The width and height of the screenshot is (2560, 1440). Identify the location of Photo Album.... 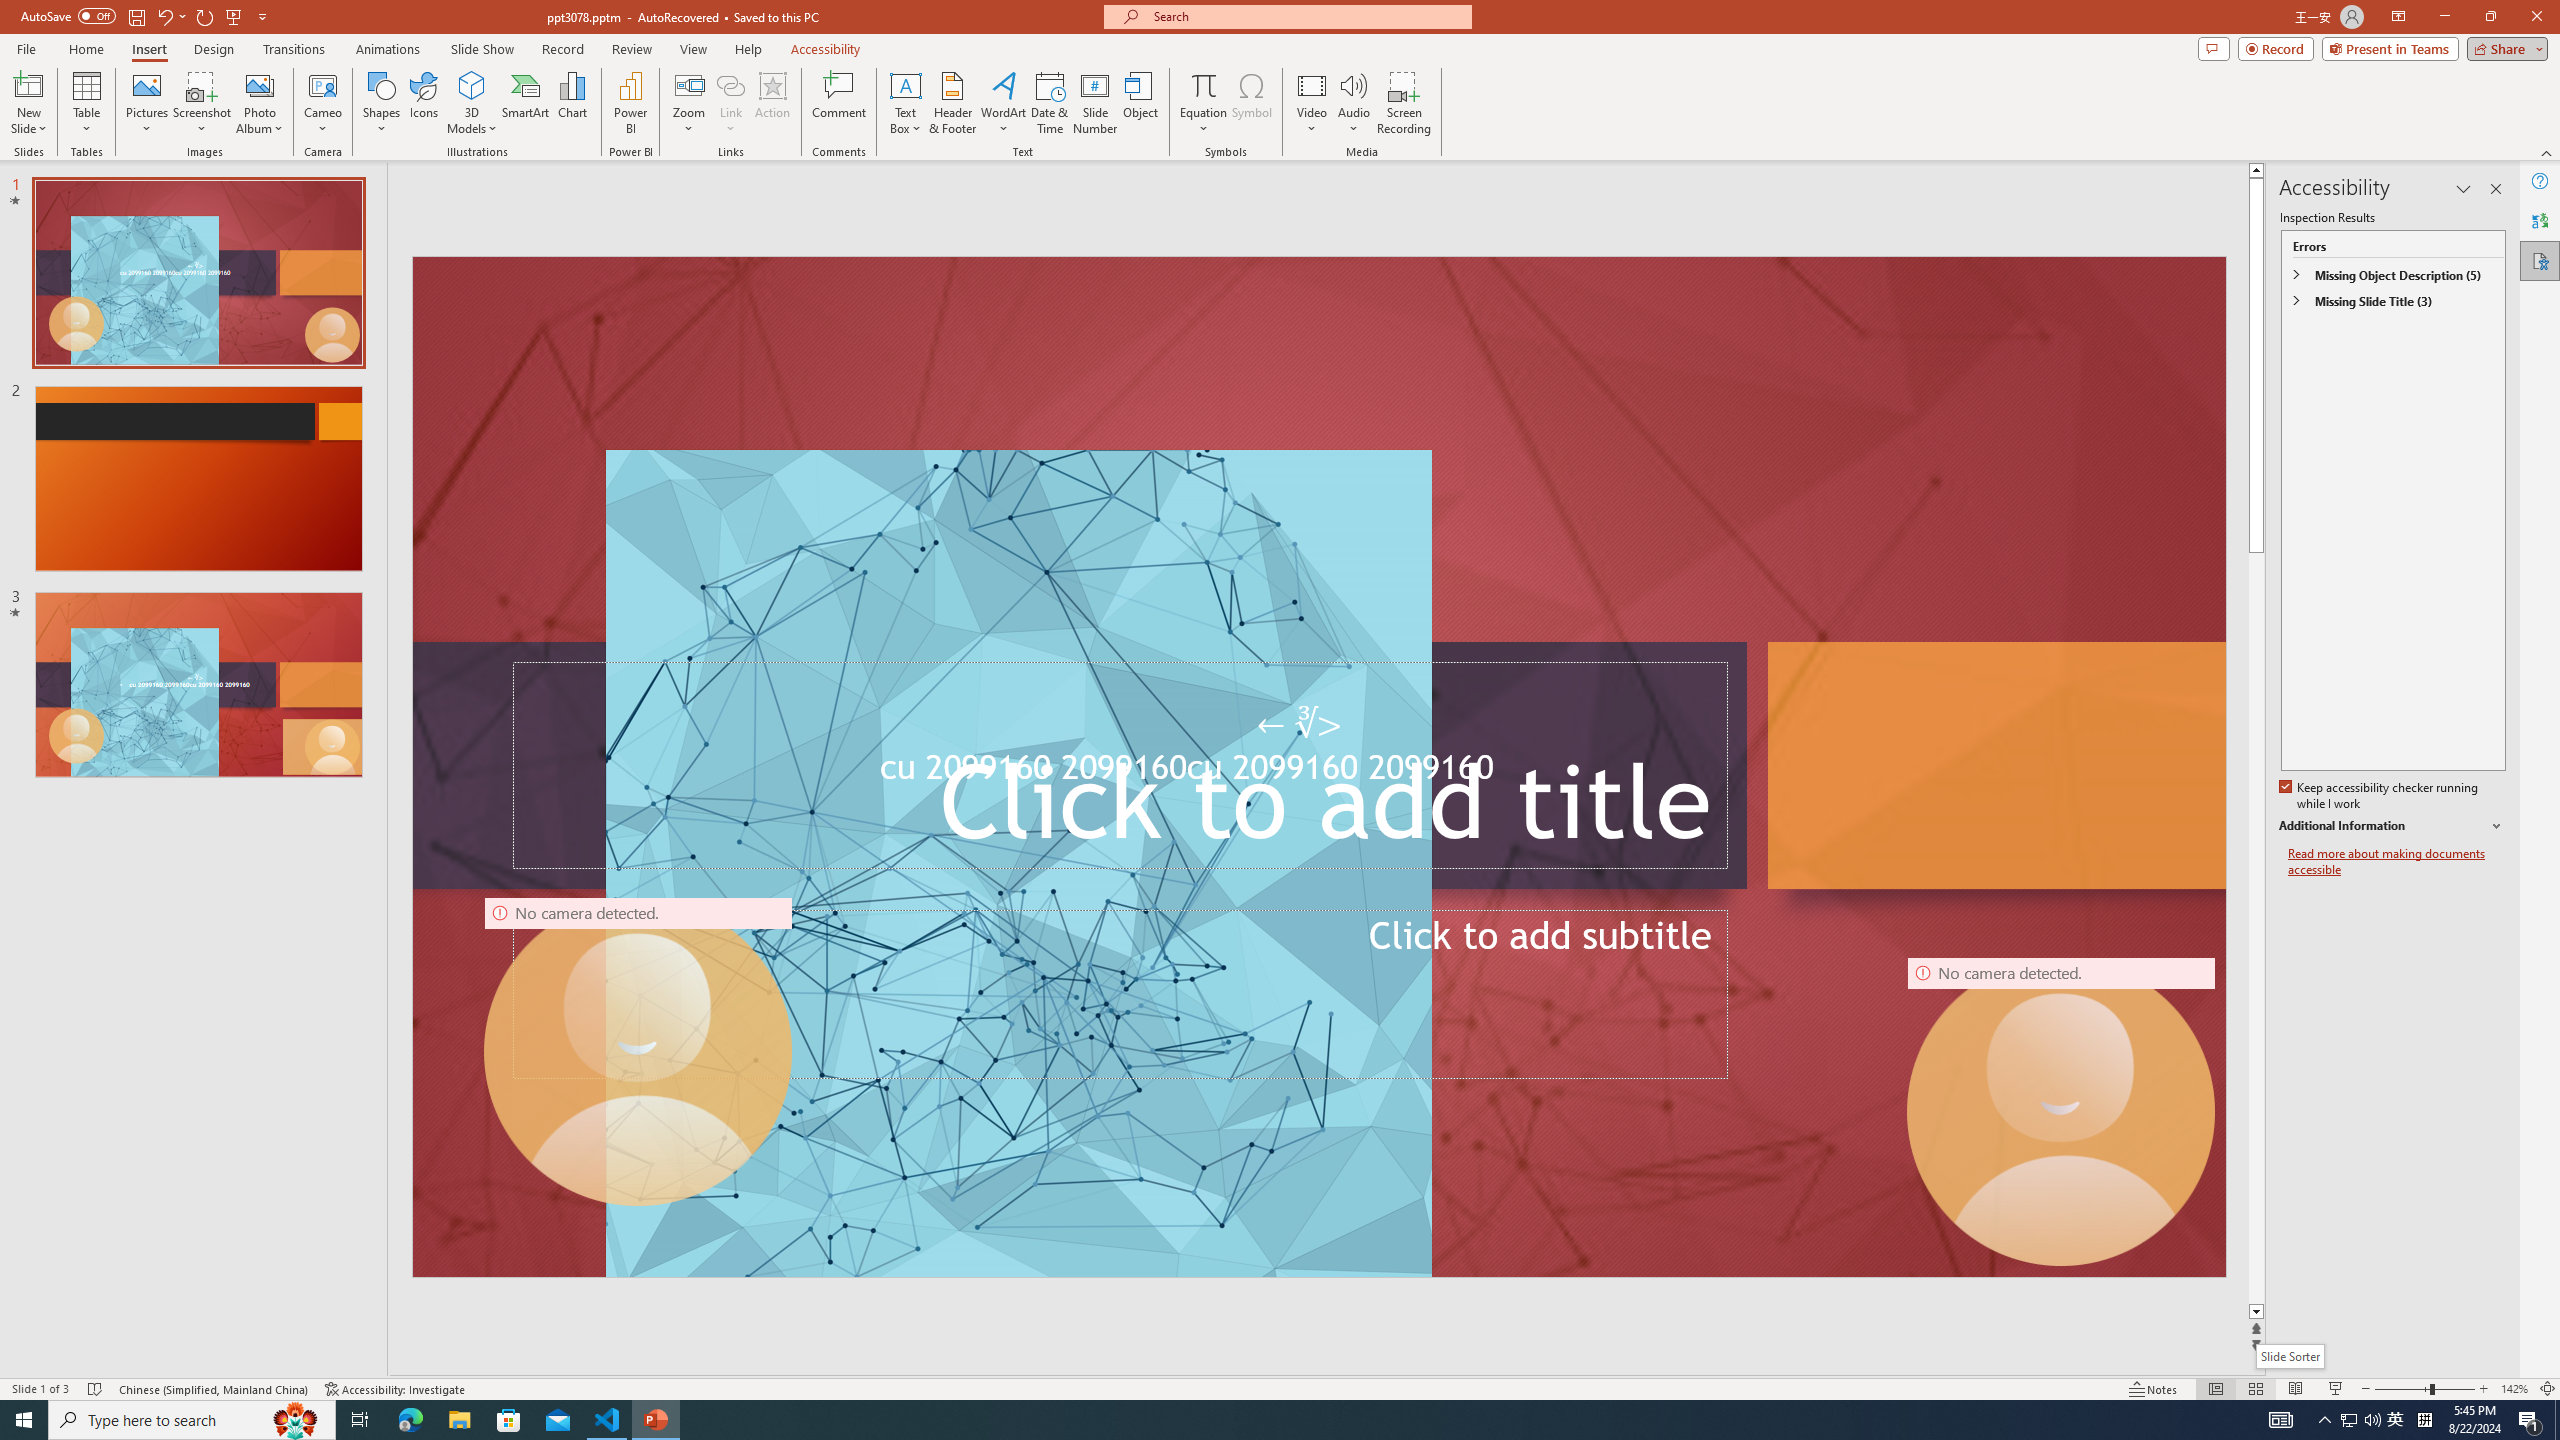
(259, 103).